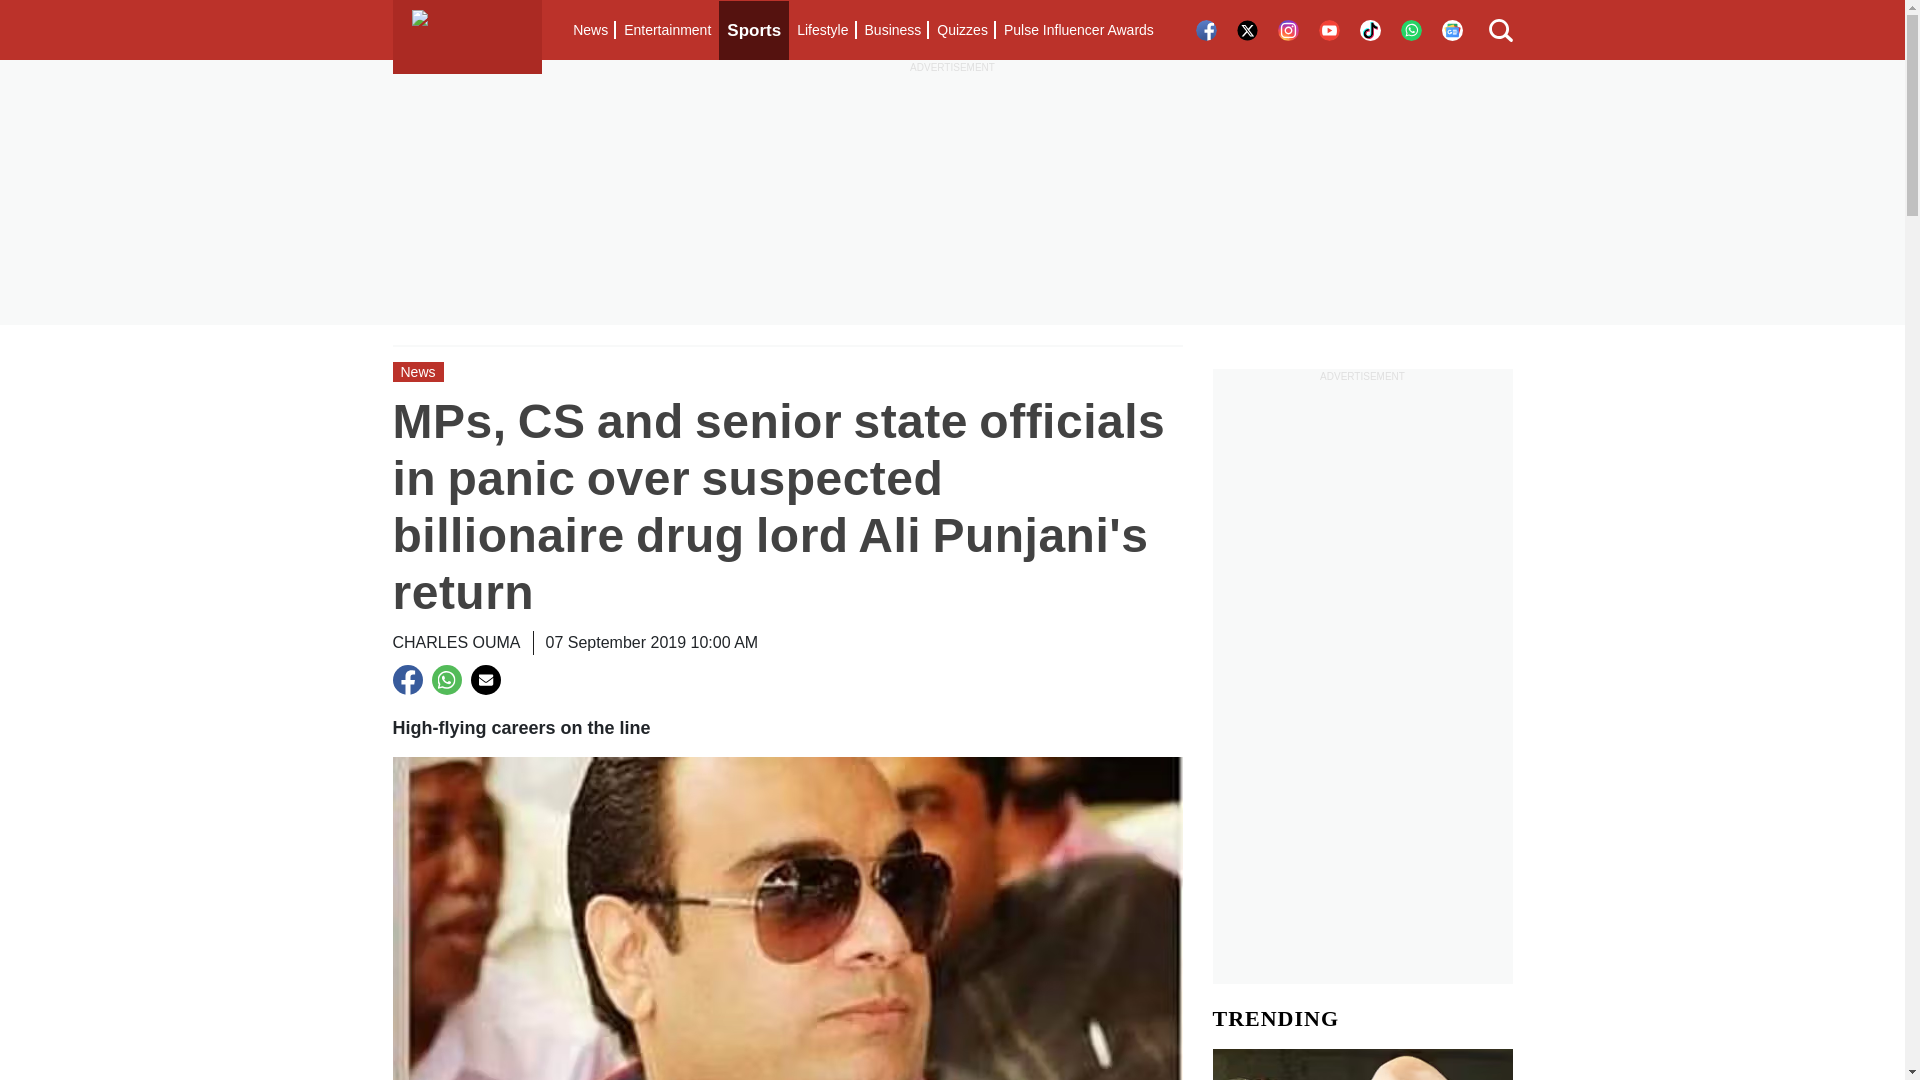 Image resolution: width=1920 pixels, height=1080 pixels. Describe the element at coordinates (1078, 30) in the screenshot. I see `Pulse Influencer Awards` at that location.